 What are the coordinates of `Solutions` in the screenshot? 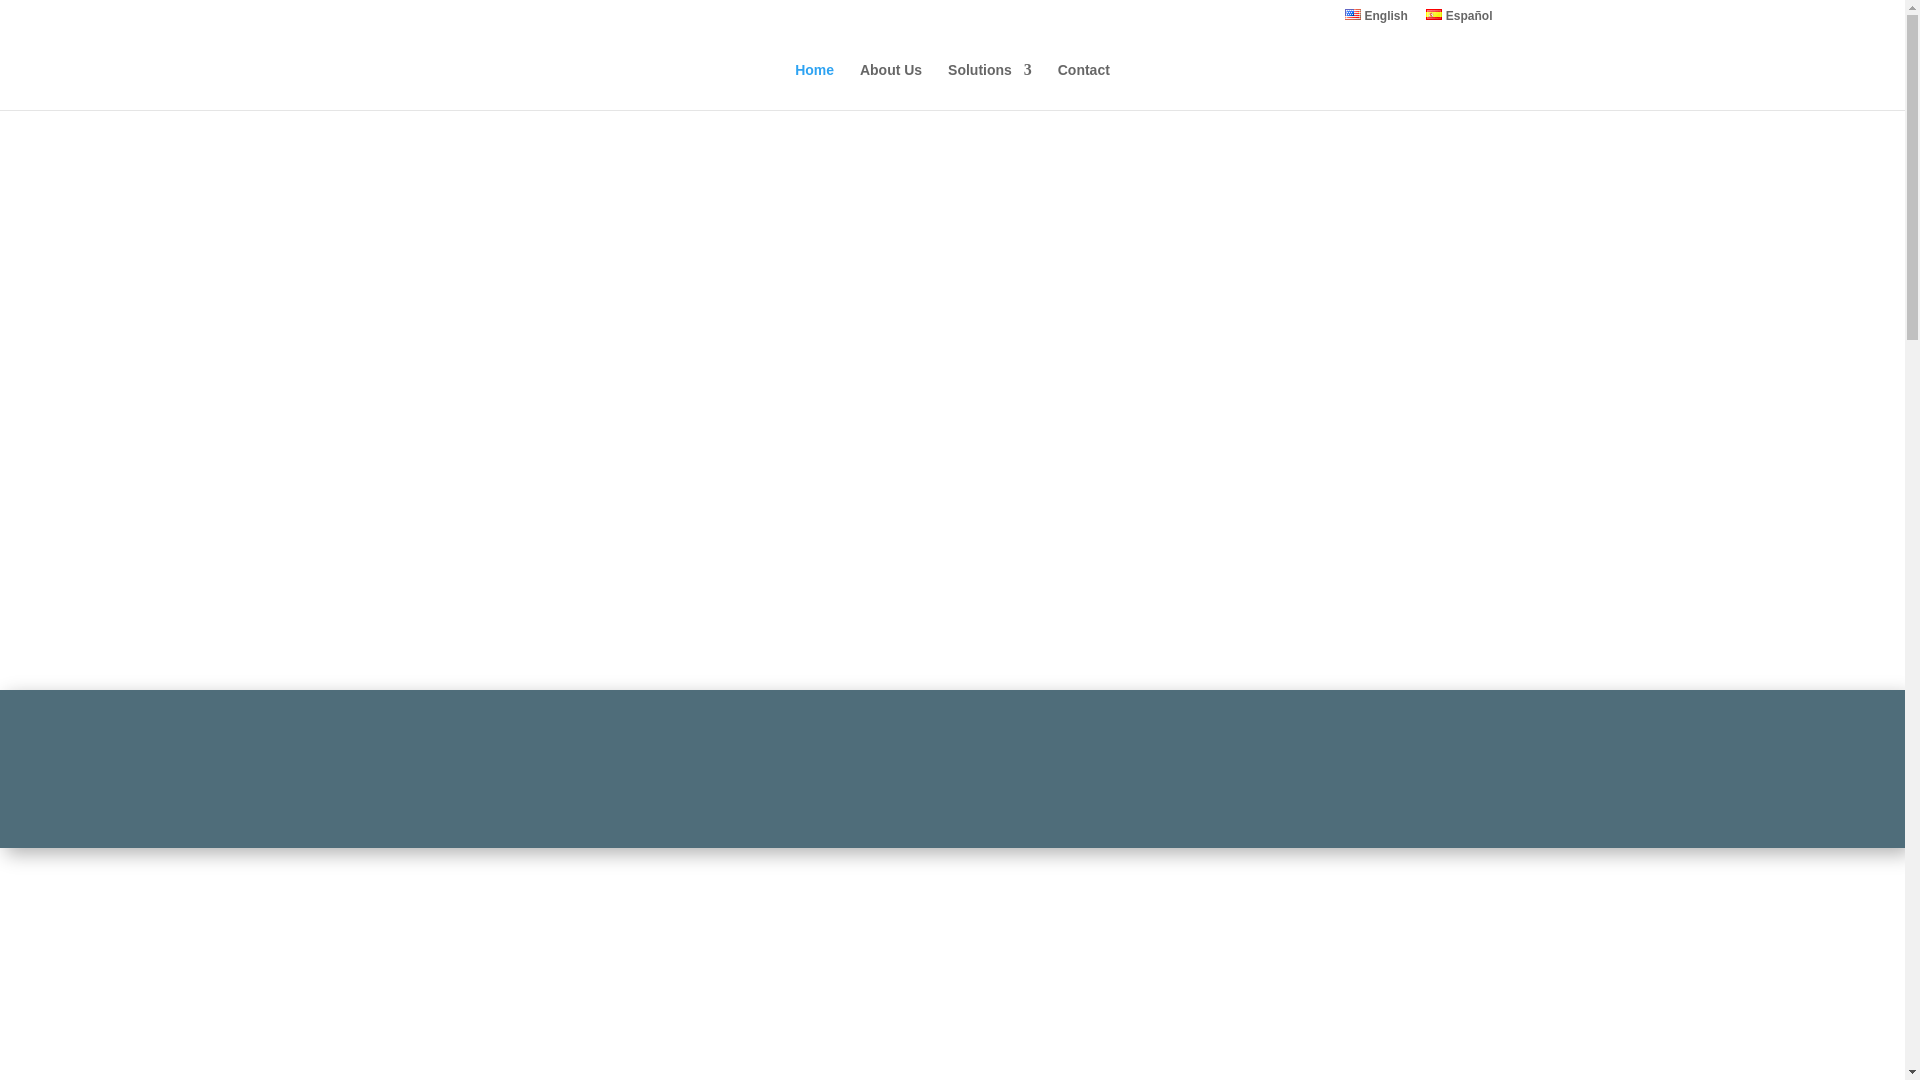 It's located at (990, 86).